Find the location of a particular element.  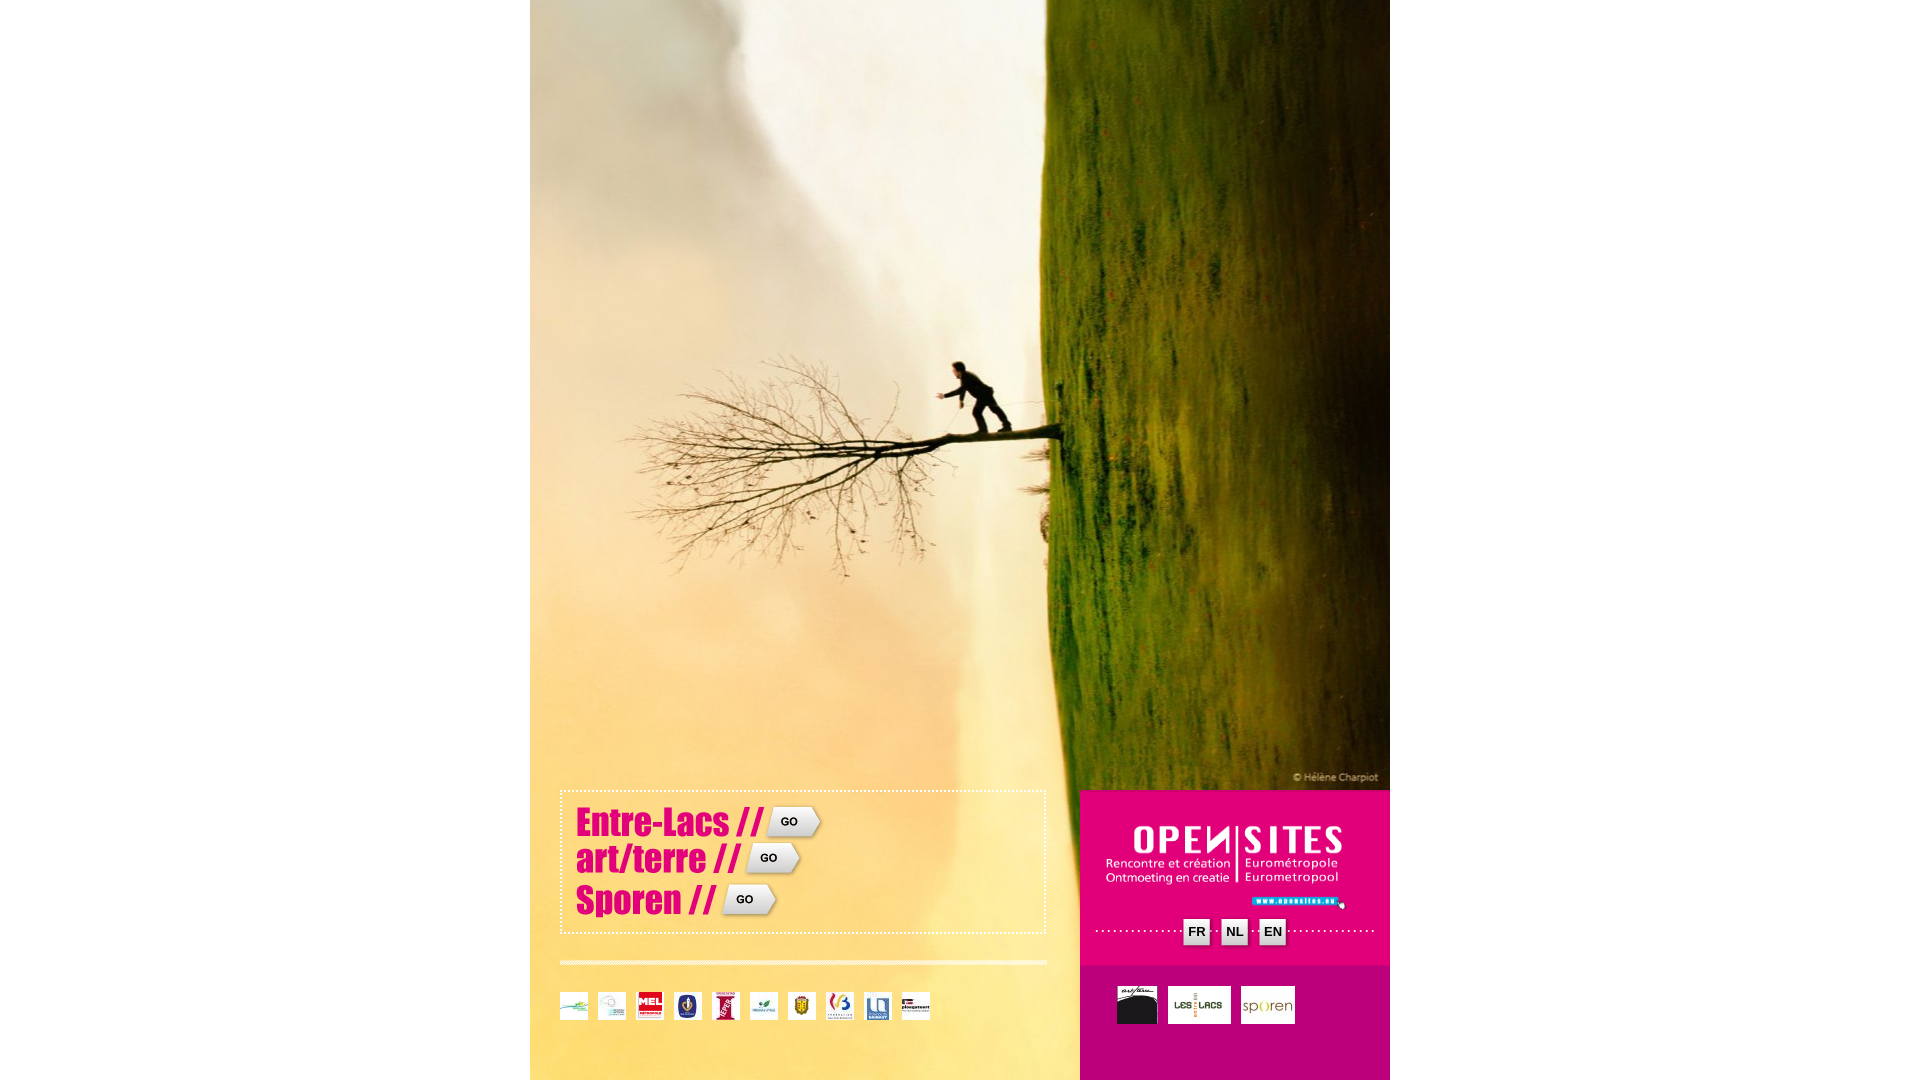

Entre-Lacs is located at coordinates (700, 836).